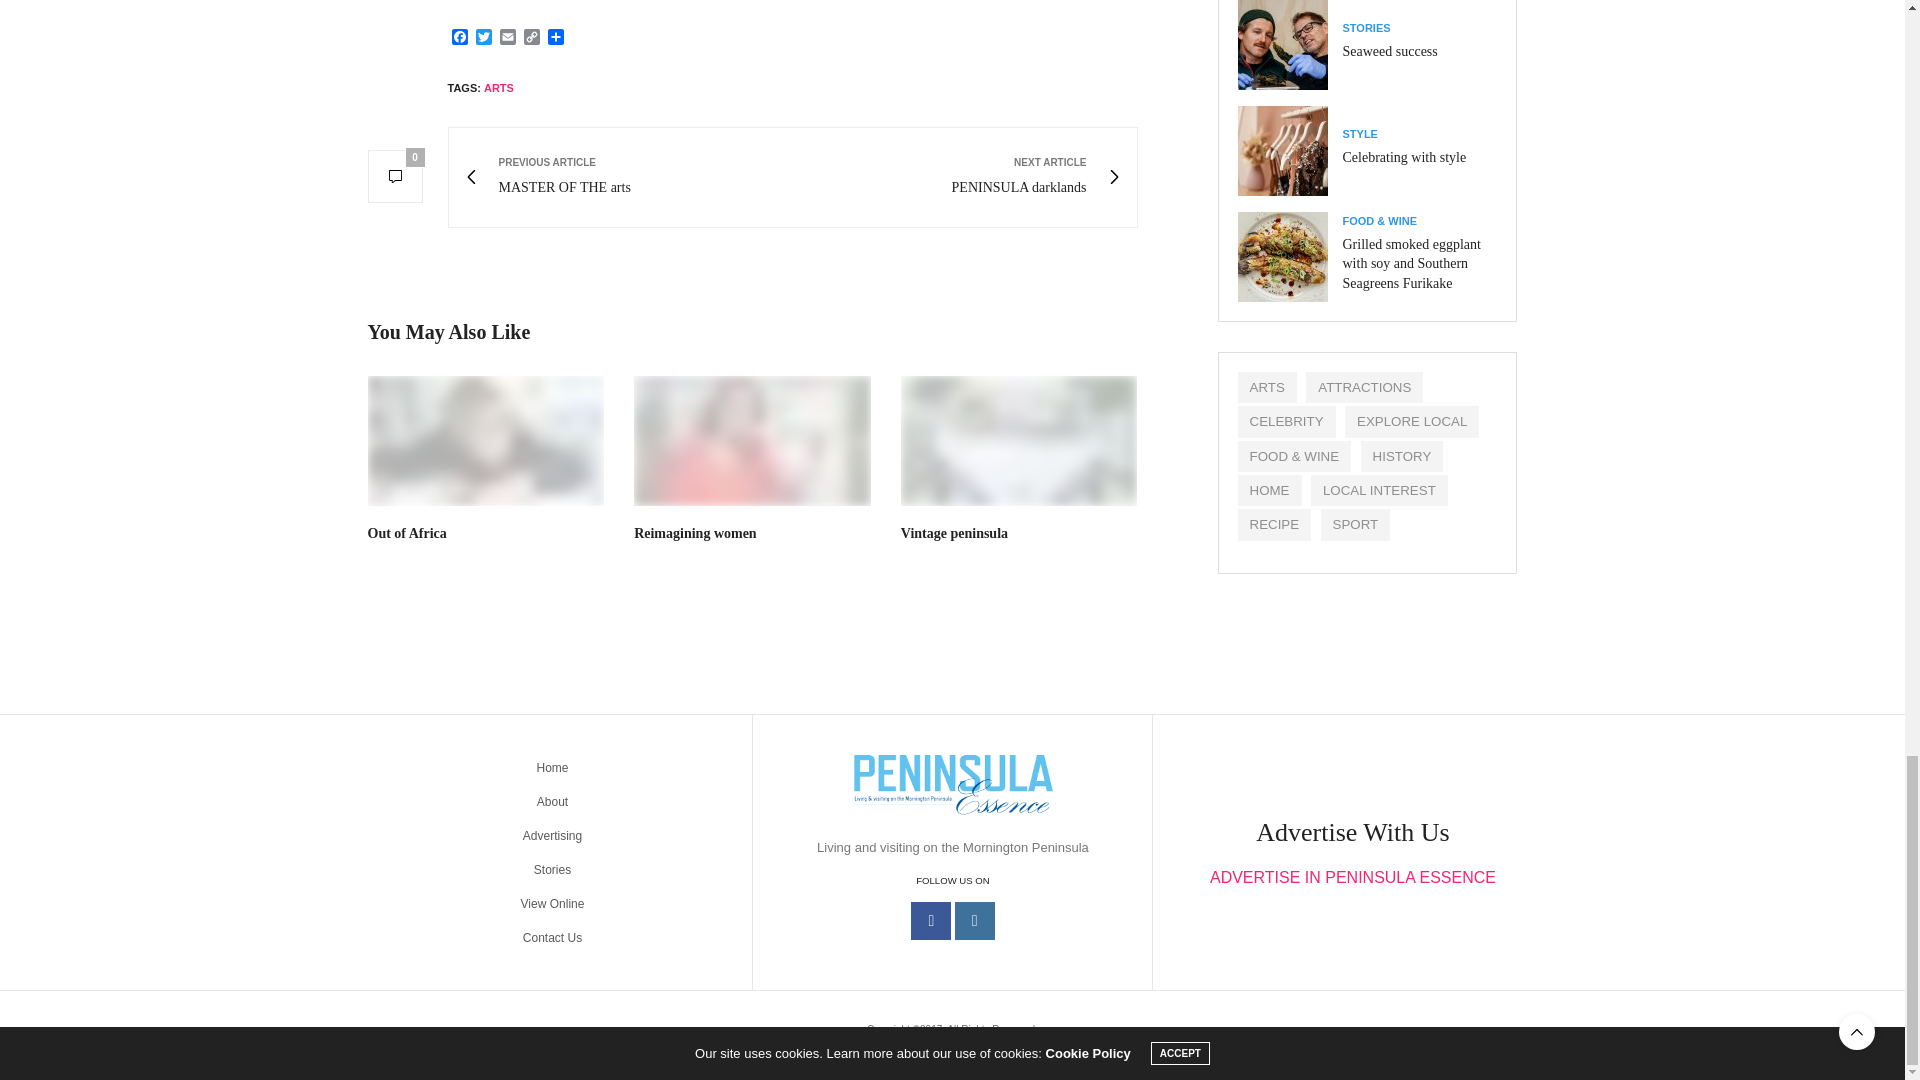  Describe the element at coordinates (484, 38) in the screenshot. I see `Facebook` at that location.